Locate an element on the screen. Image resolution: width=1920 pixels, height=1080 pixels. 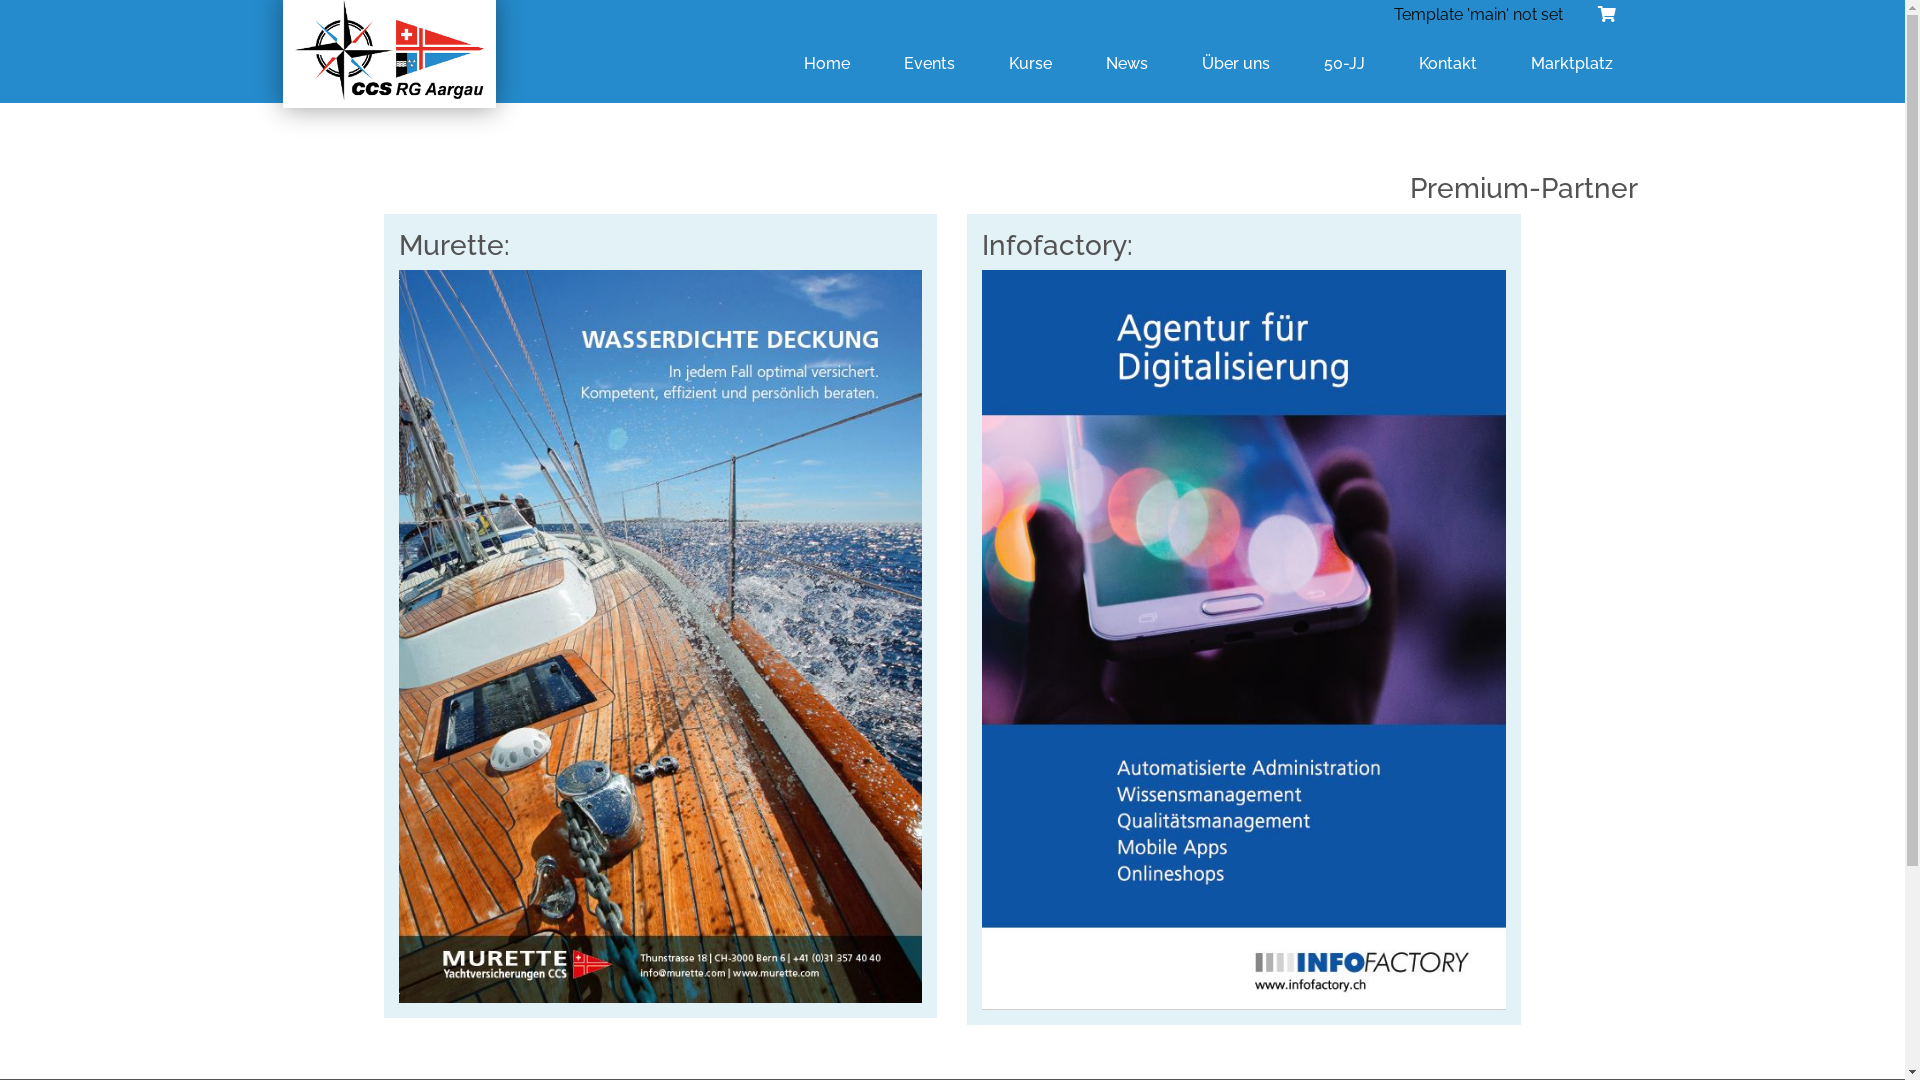
Events is located at coordinates (930, 64).